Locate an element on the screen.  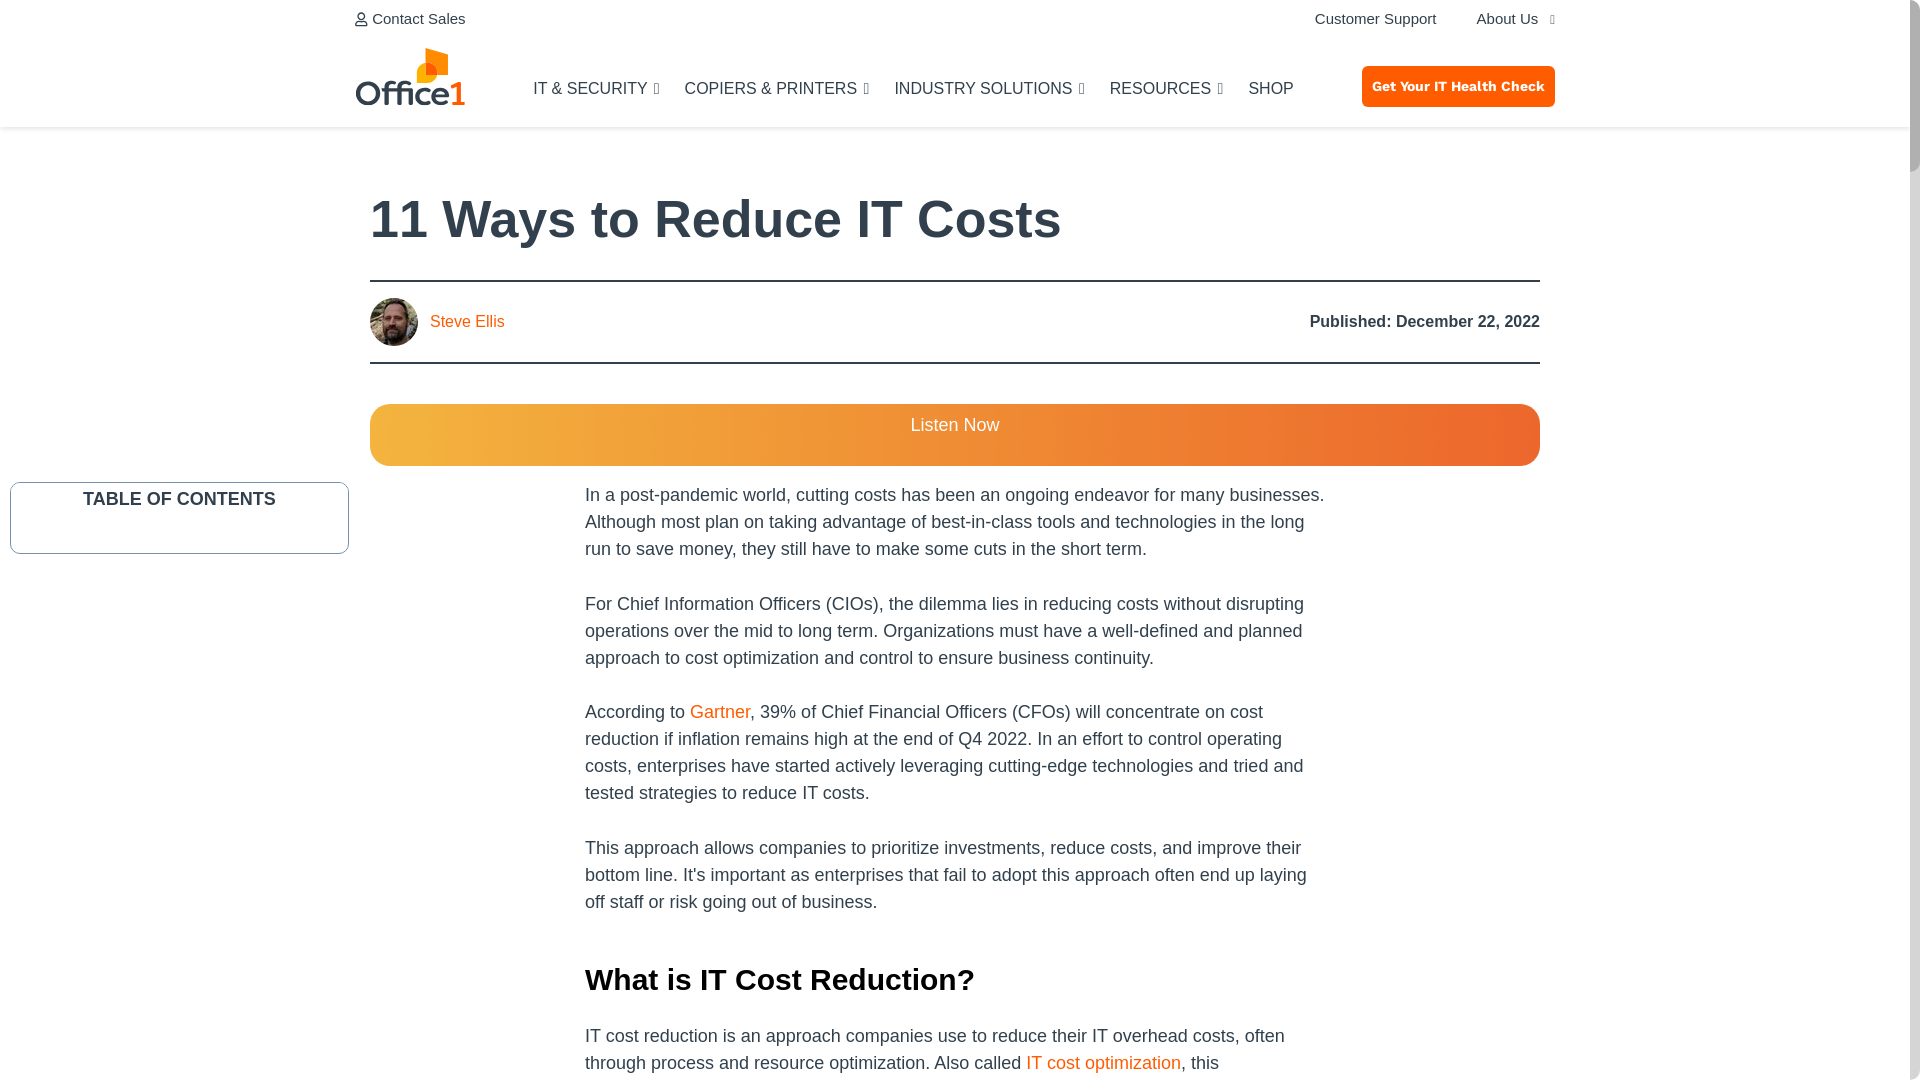
About Us is located at coordinates (1506, 22).